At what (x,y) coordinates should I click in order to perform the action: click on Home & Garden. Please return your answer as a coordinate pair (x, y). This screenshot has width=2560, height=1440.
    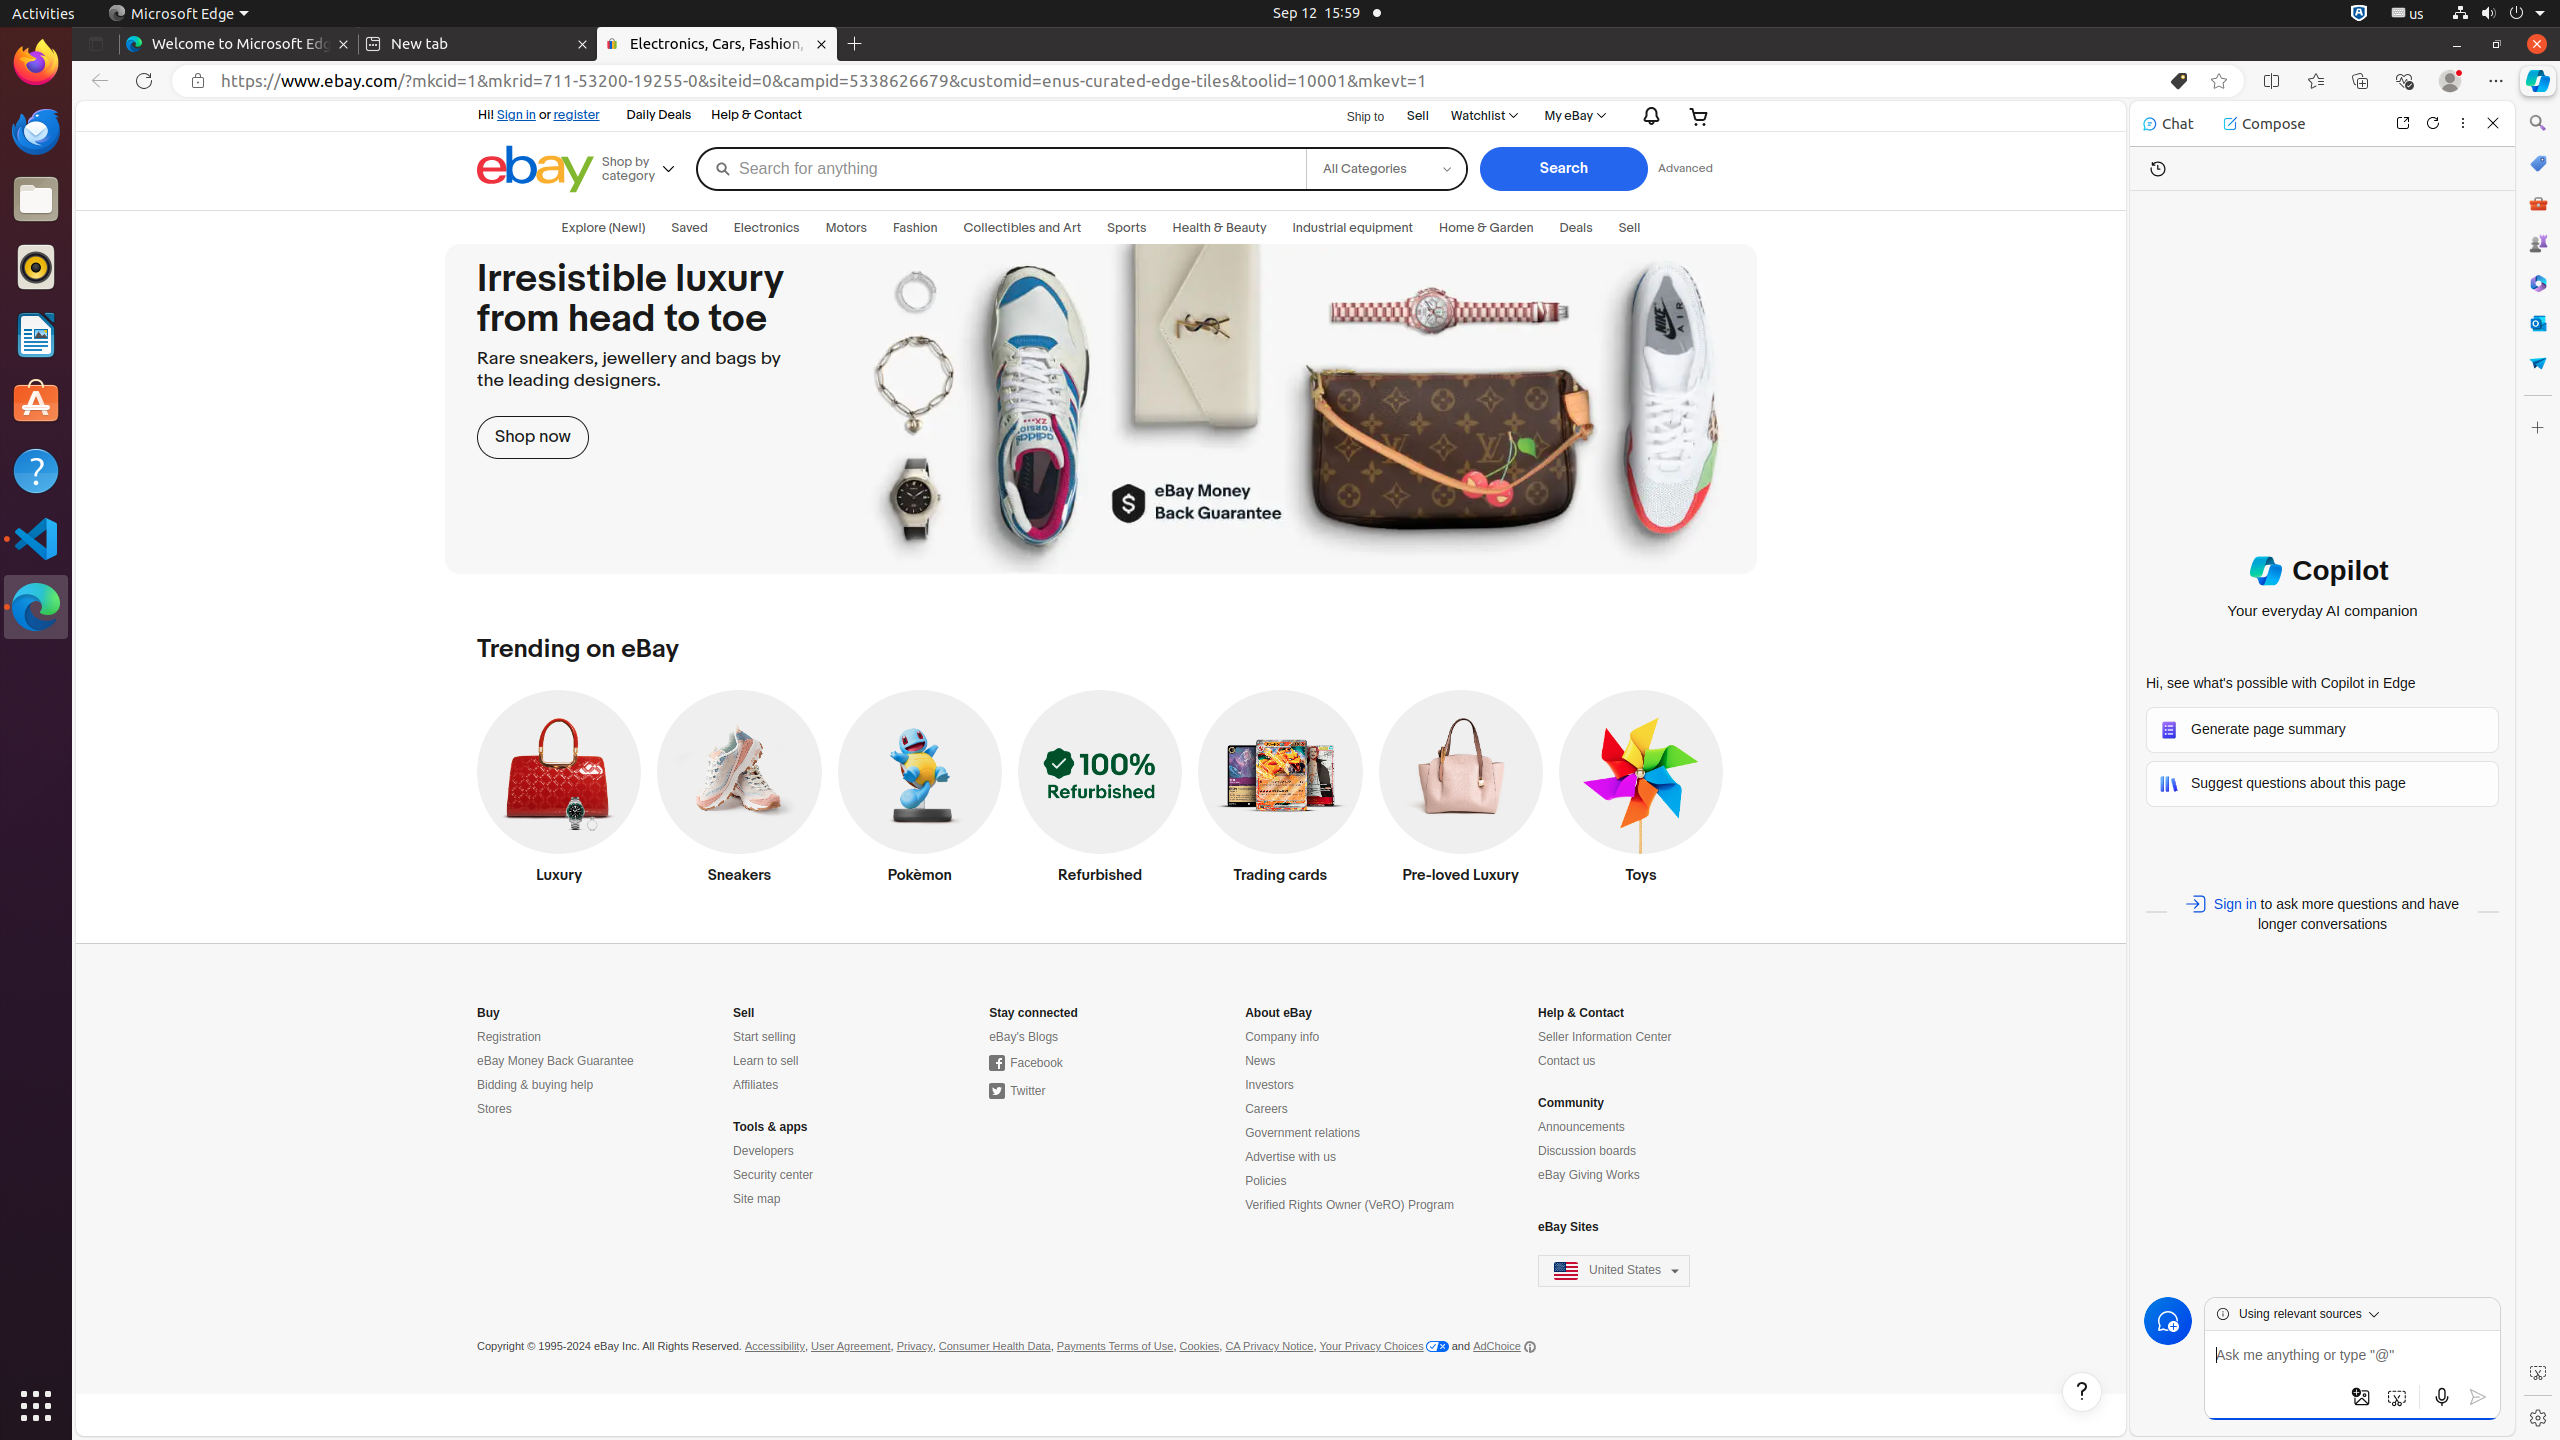
    Looking at the image, I should click on (1486, 228).